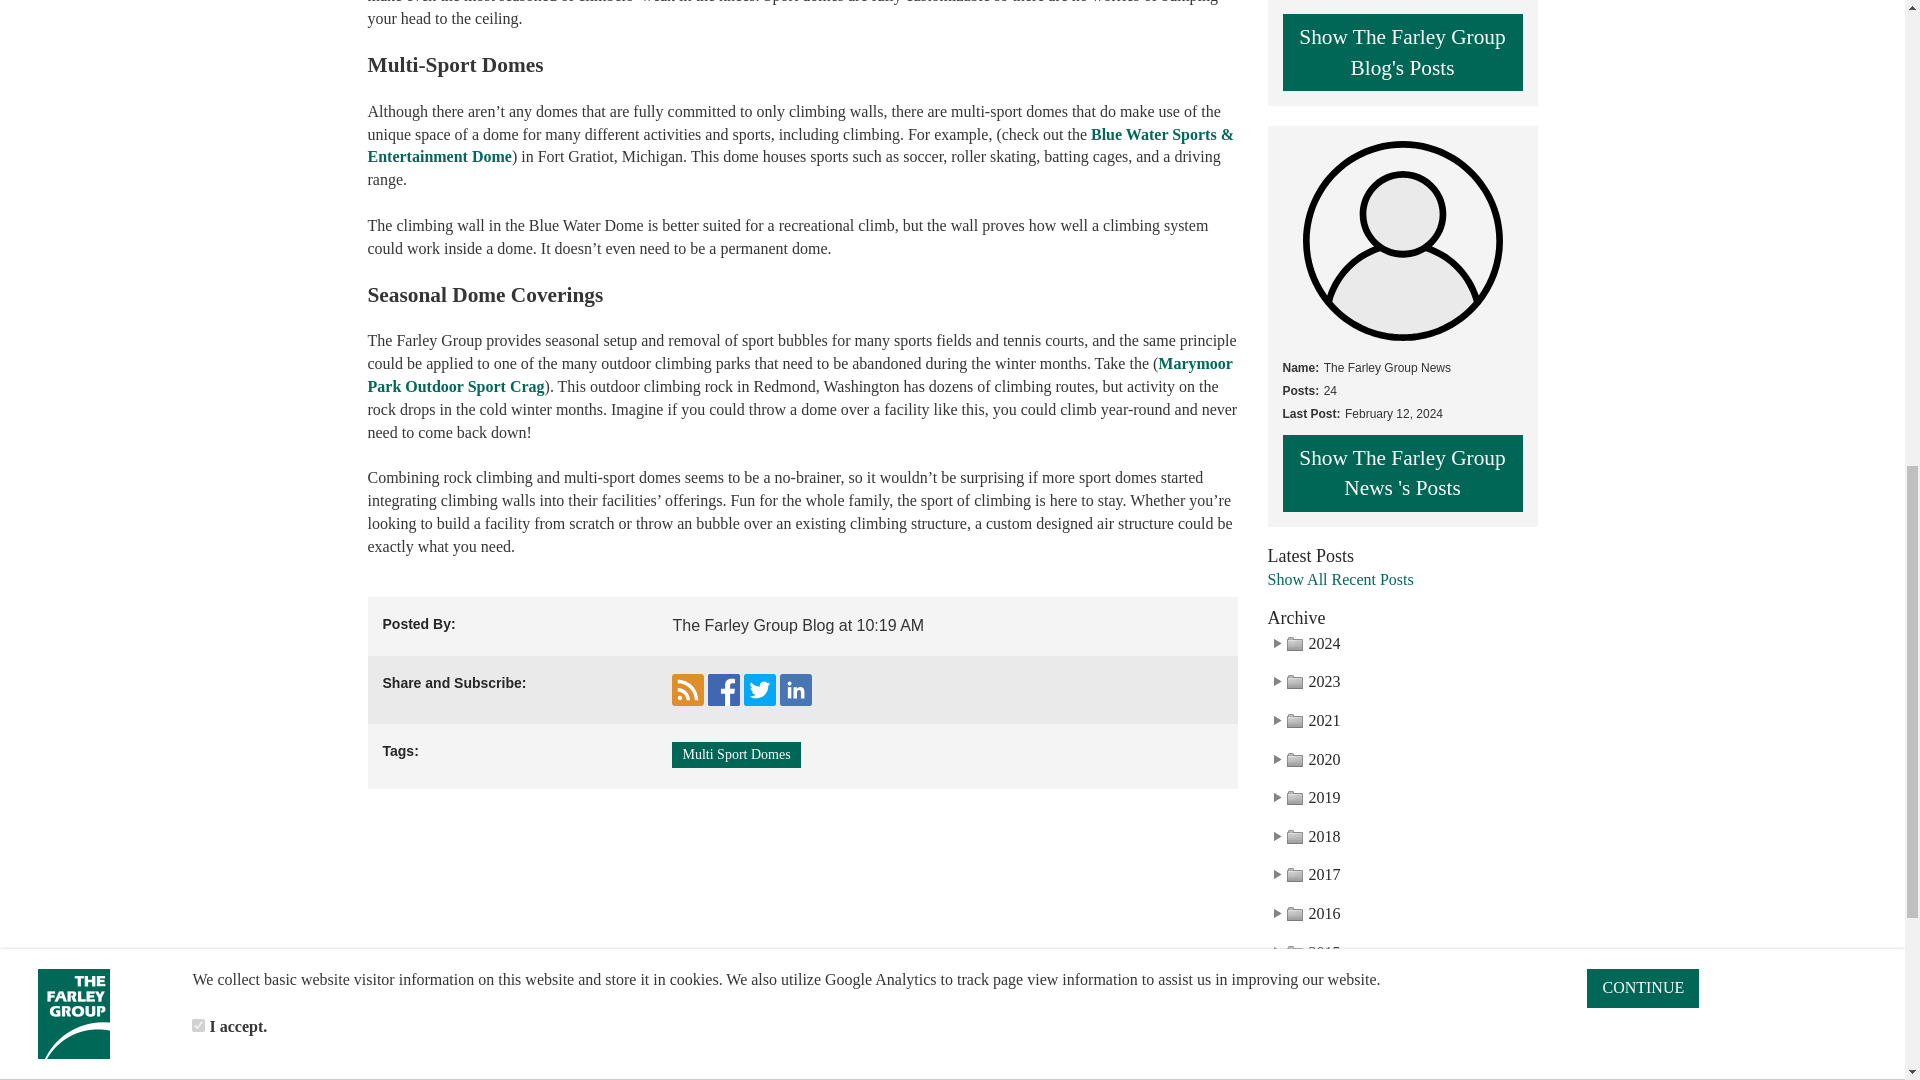 The width and height of the screenshot is (1920, 1080). I want to click on Tweet this!, so click(760, 690).